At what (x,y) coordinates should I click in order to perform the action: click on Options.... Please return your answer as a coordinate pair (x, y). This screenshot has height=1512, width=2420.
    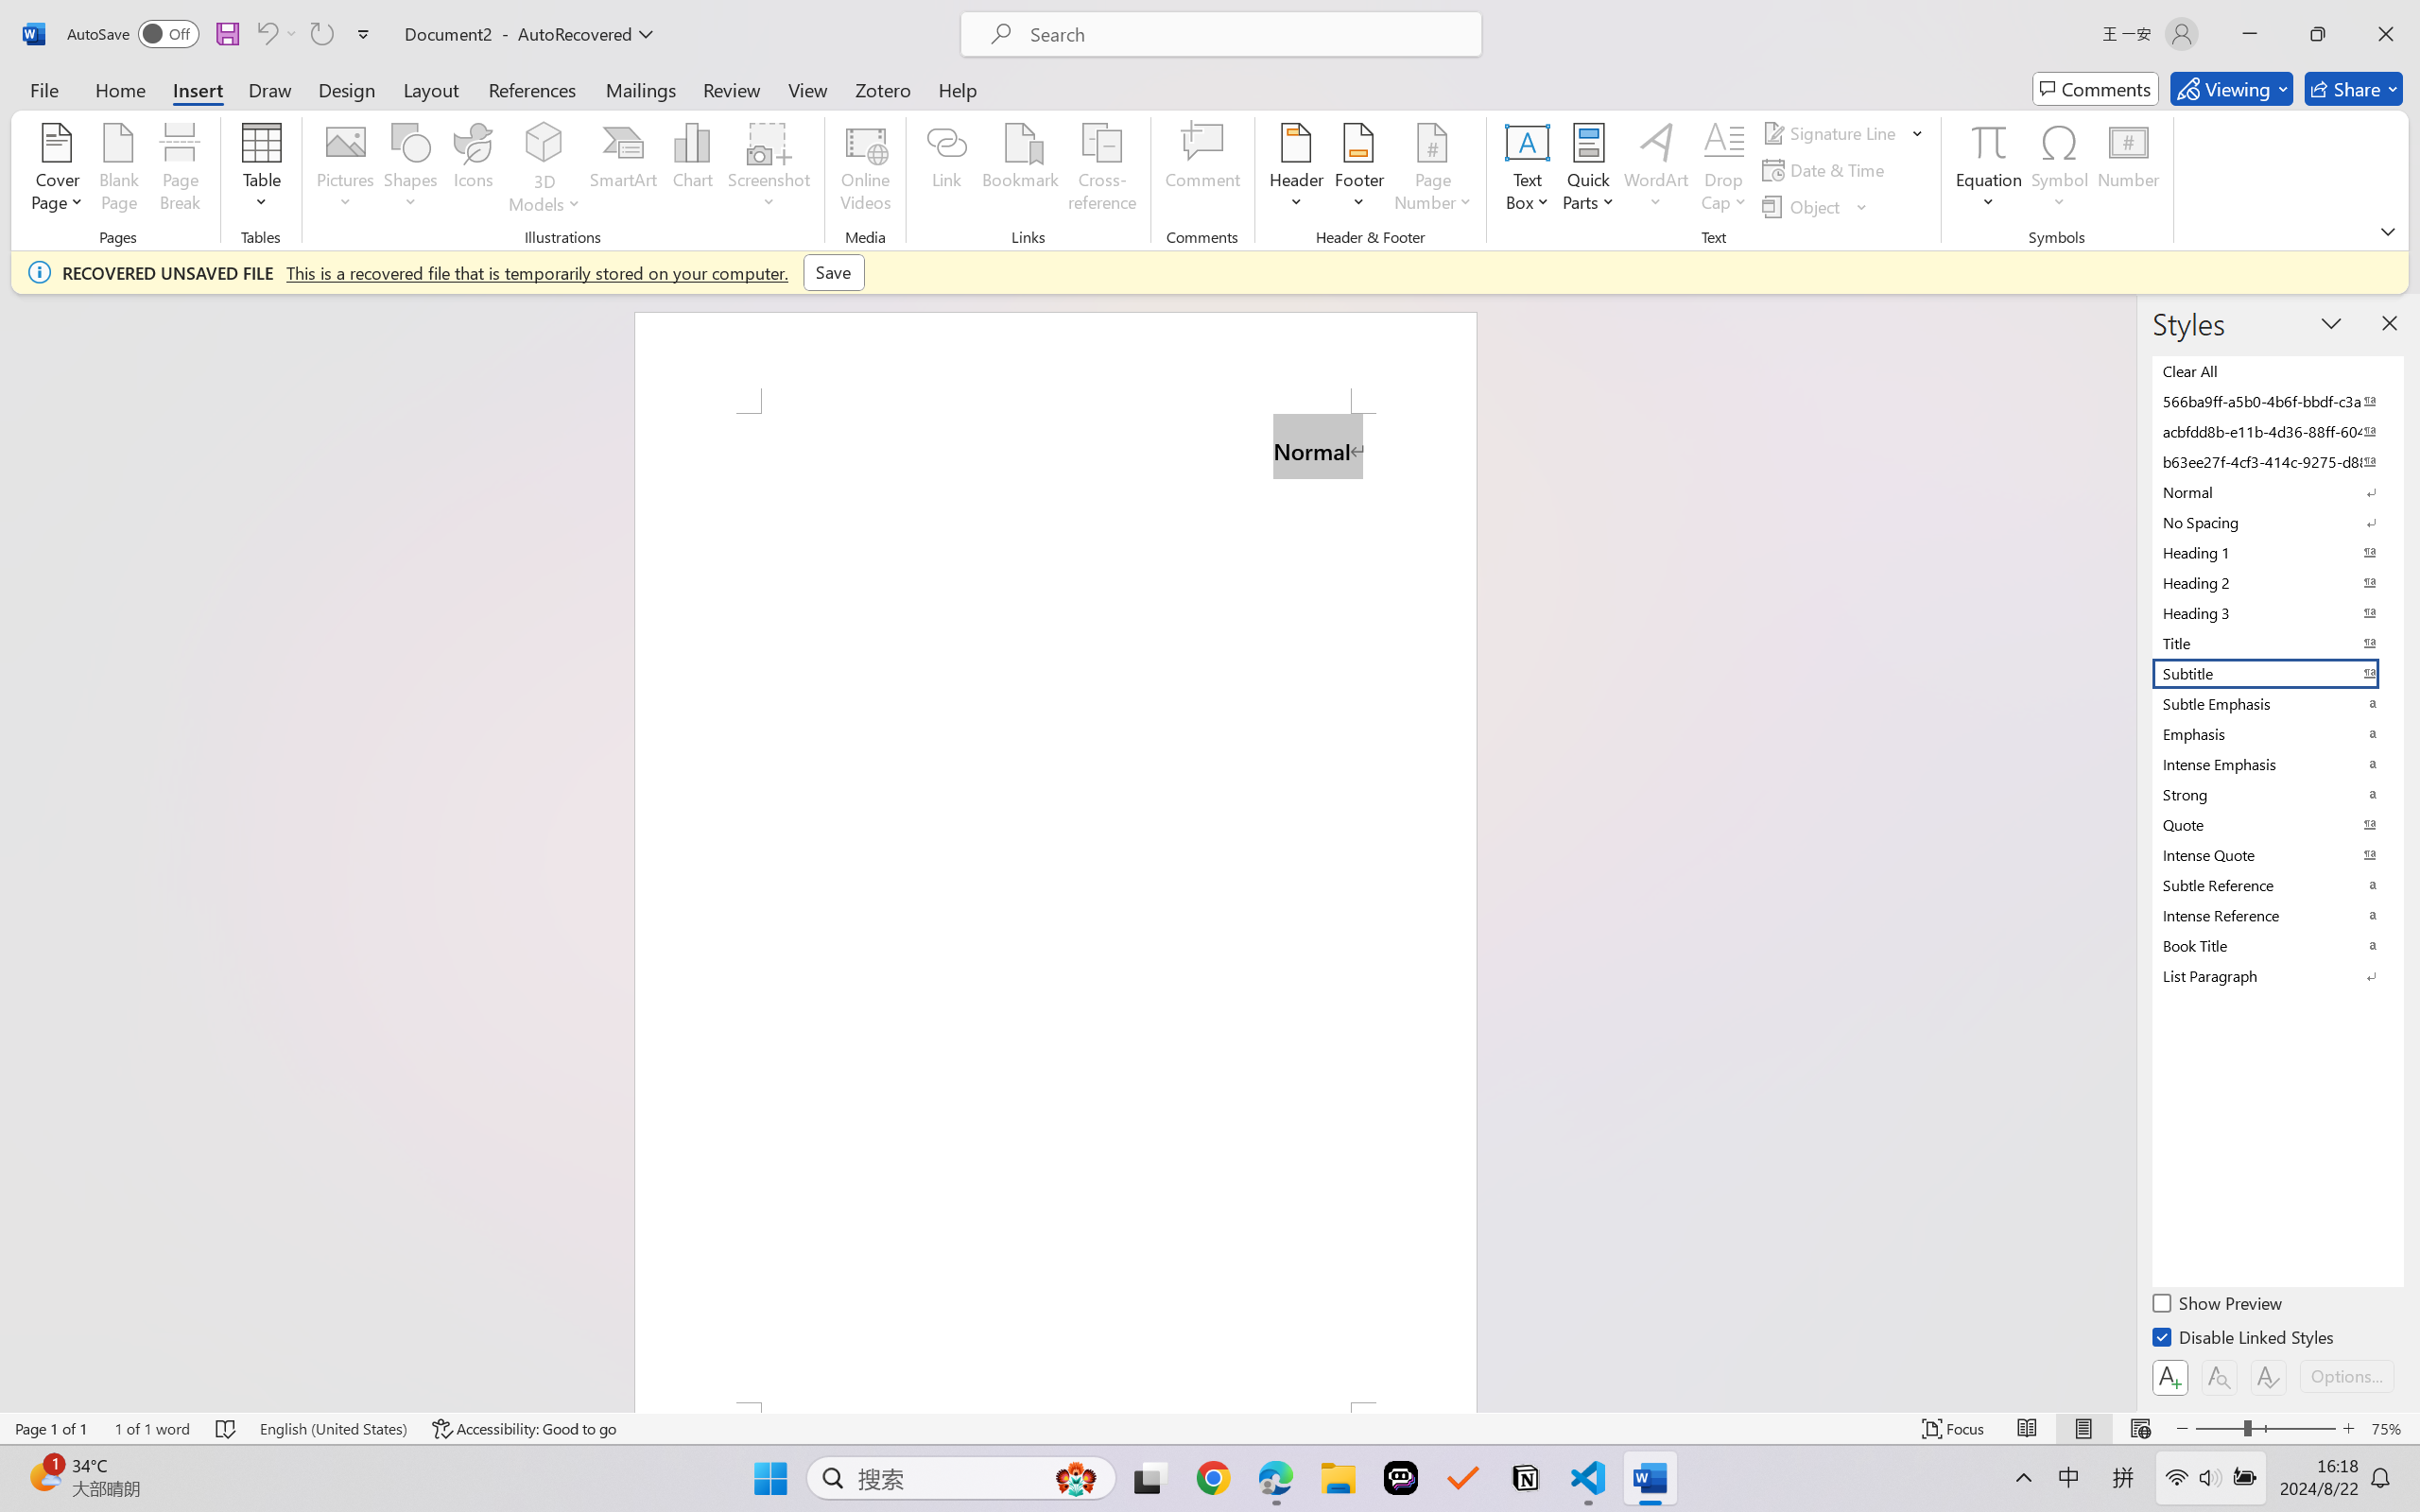
    Looking at the image, I should click on (2346, 1376).